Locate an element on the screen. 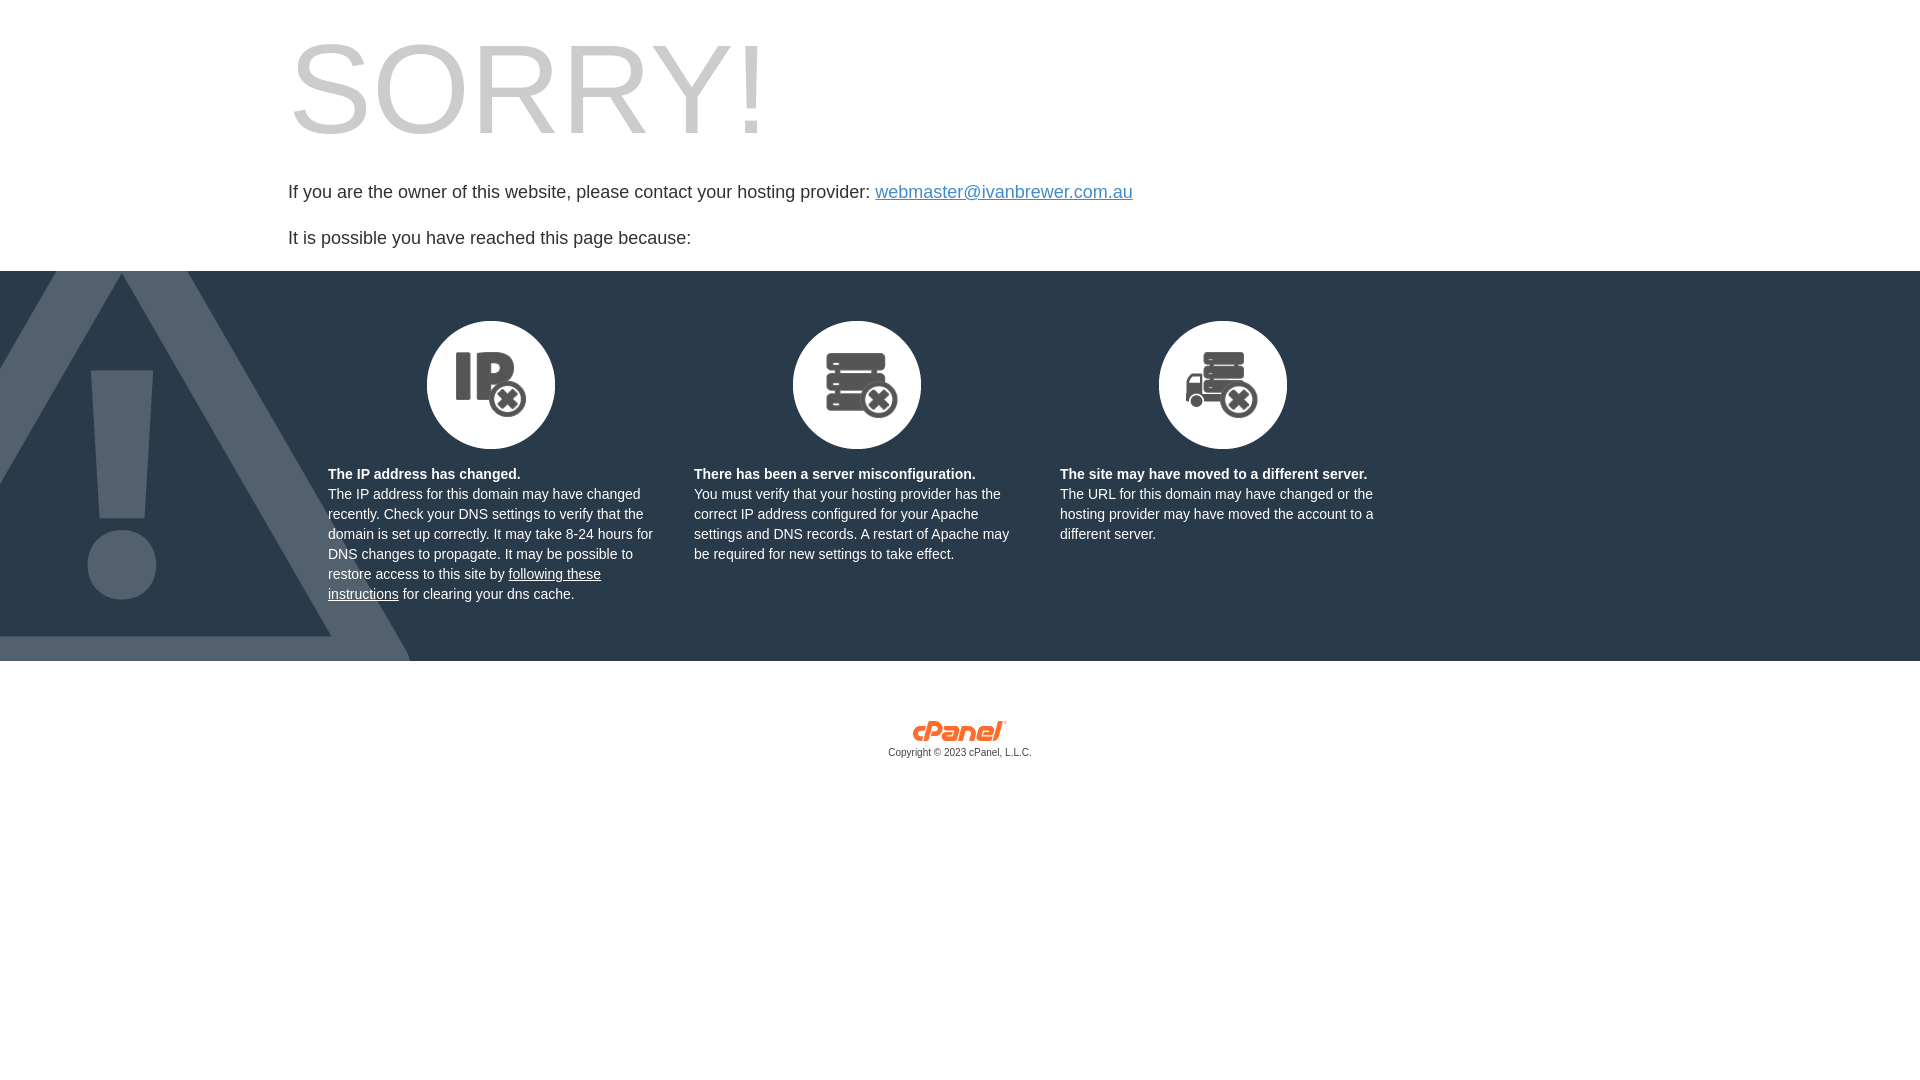  webmaster@ivanbrewer.com.au is located at coordinates (1004, 192).